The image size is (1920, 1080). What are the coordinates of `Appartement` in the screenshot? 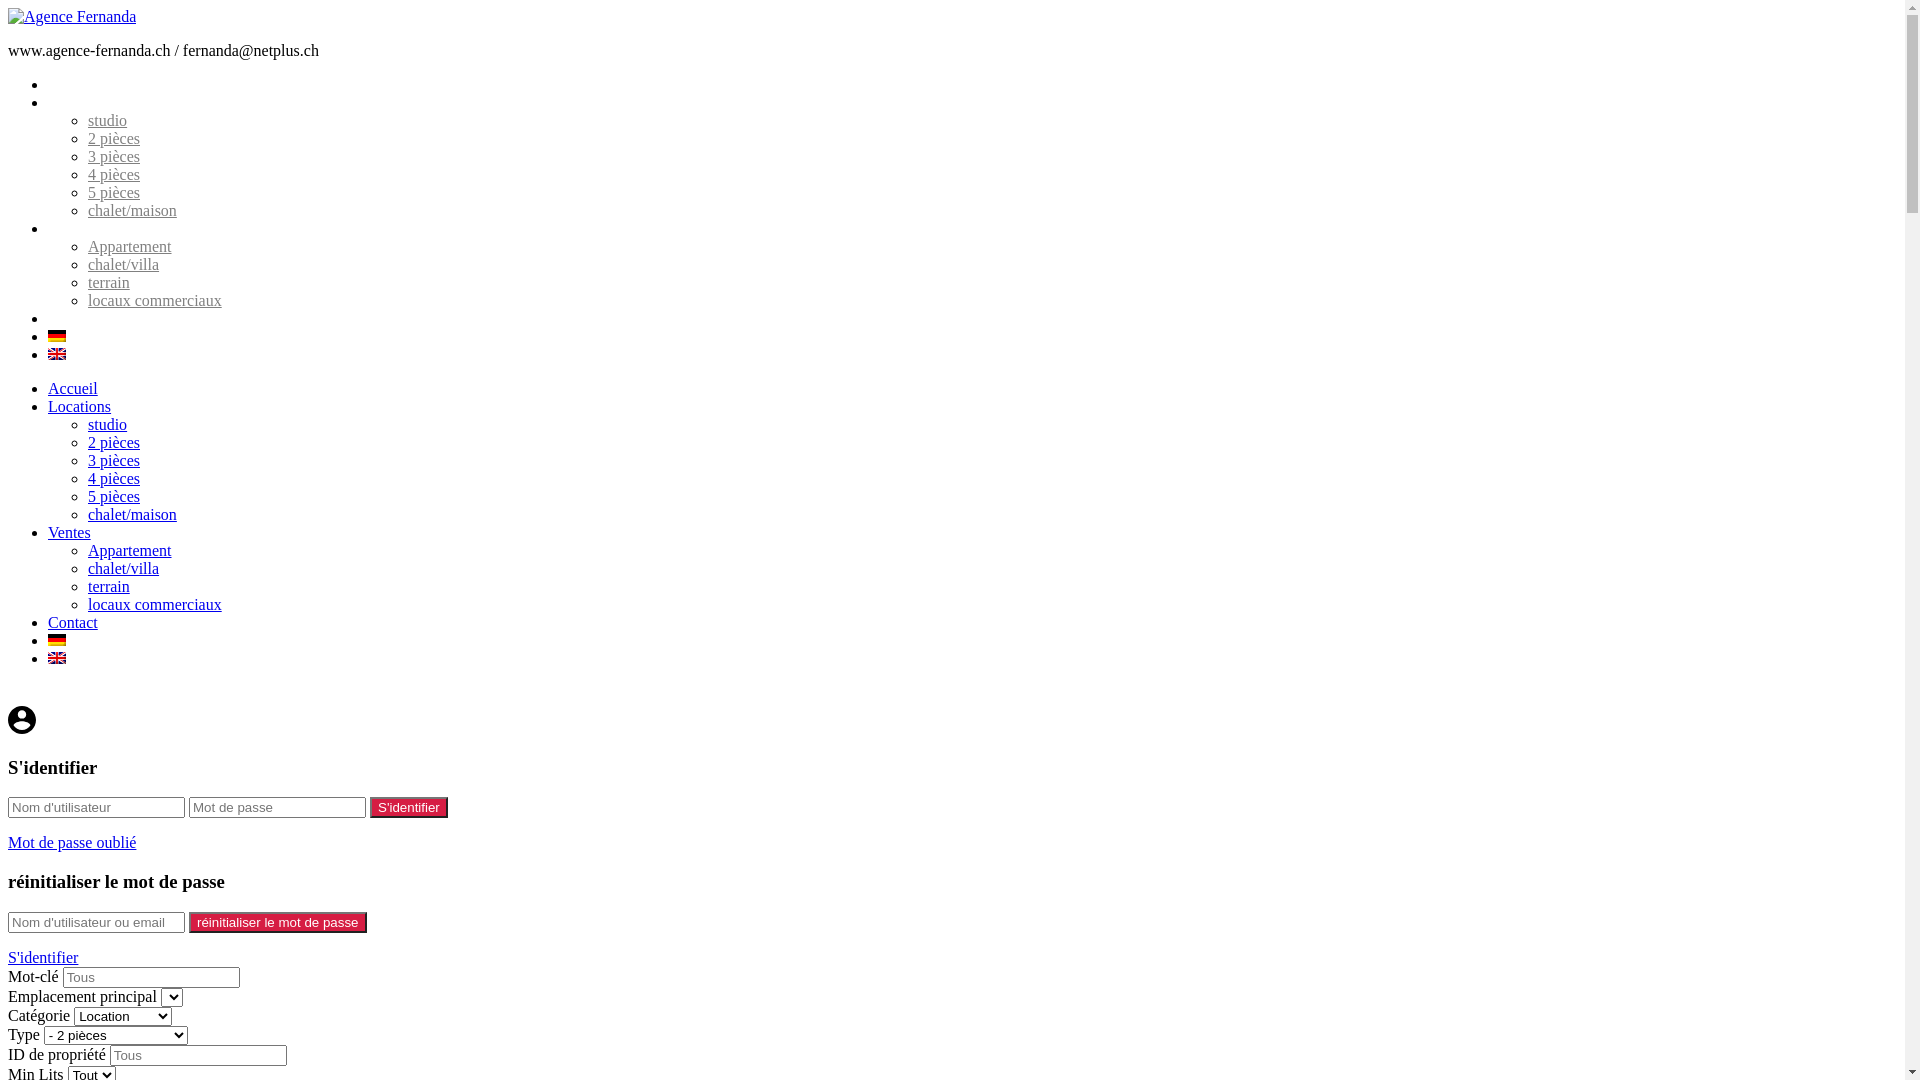 It's located at (130, 246).